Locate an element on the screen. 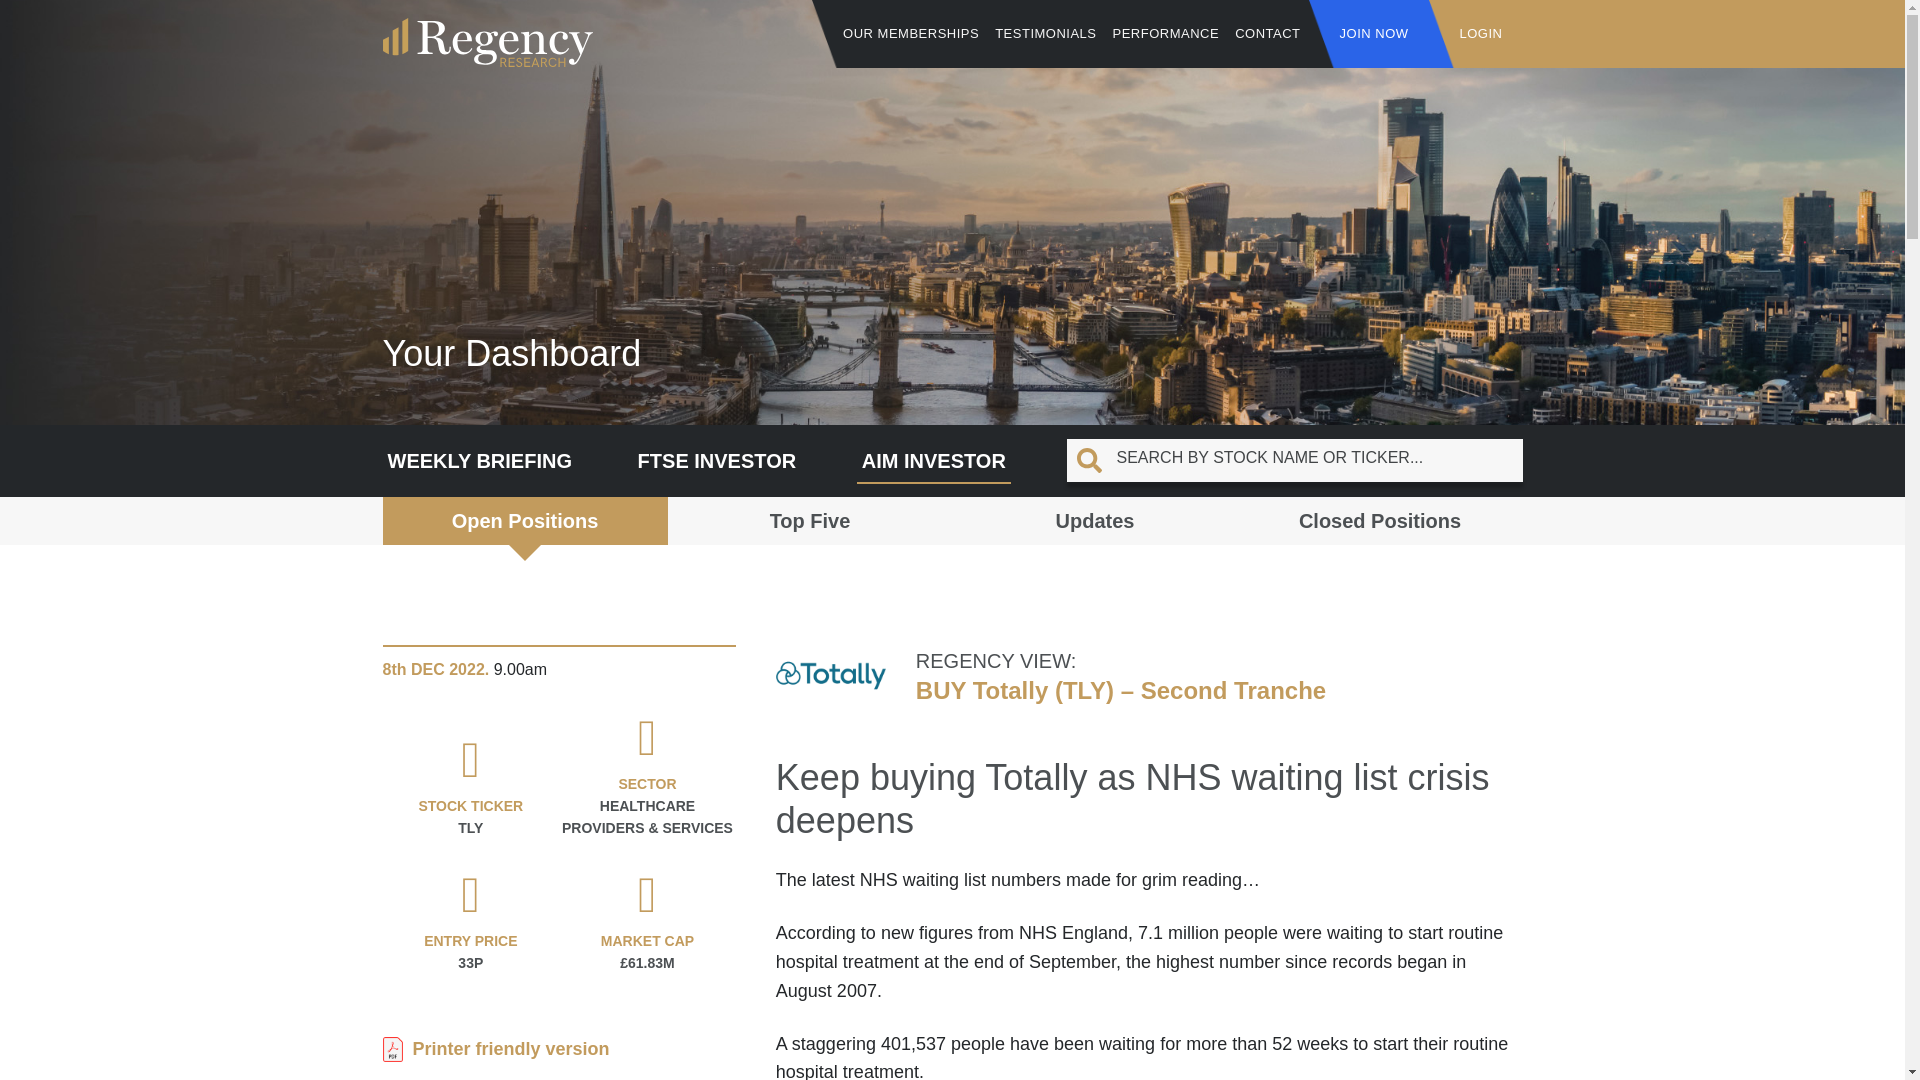 Image resolution: width=1920 pixels, height=1080 pixels. WEEKLY BRIEFING is located at coordinates (479, 454).